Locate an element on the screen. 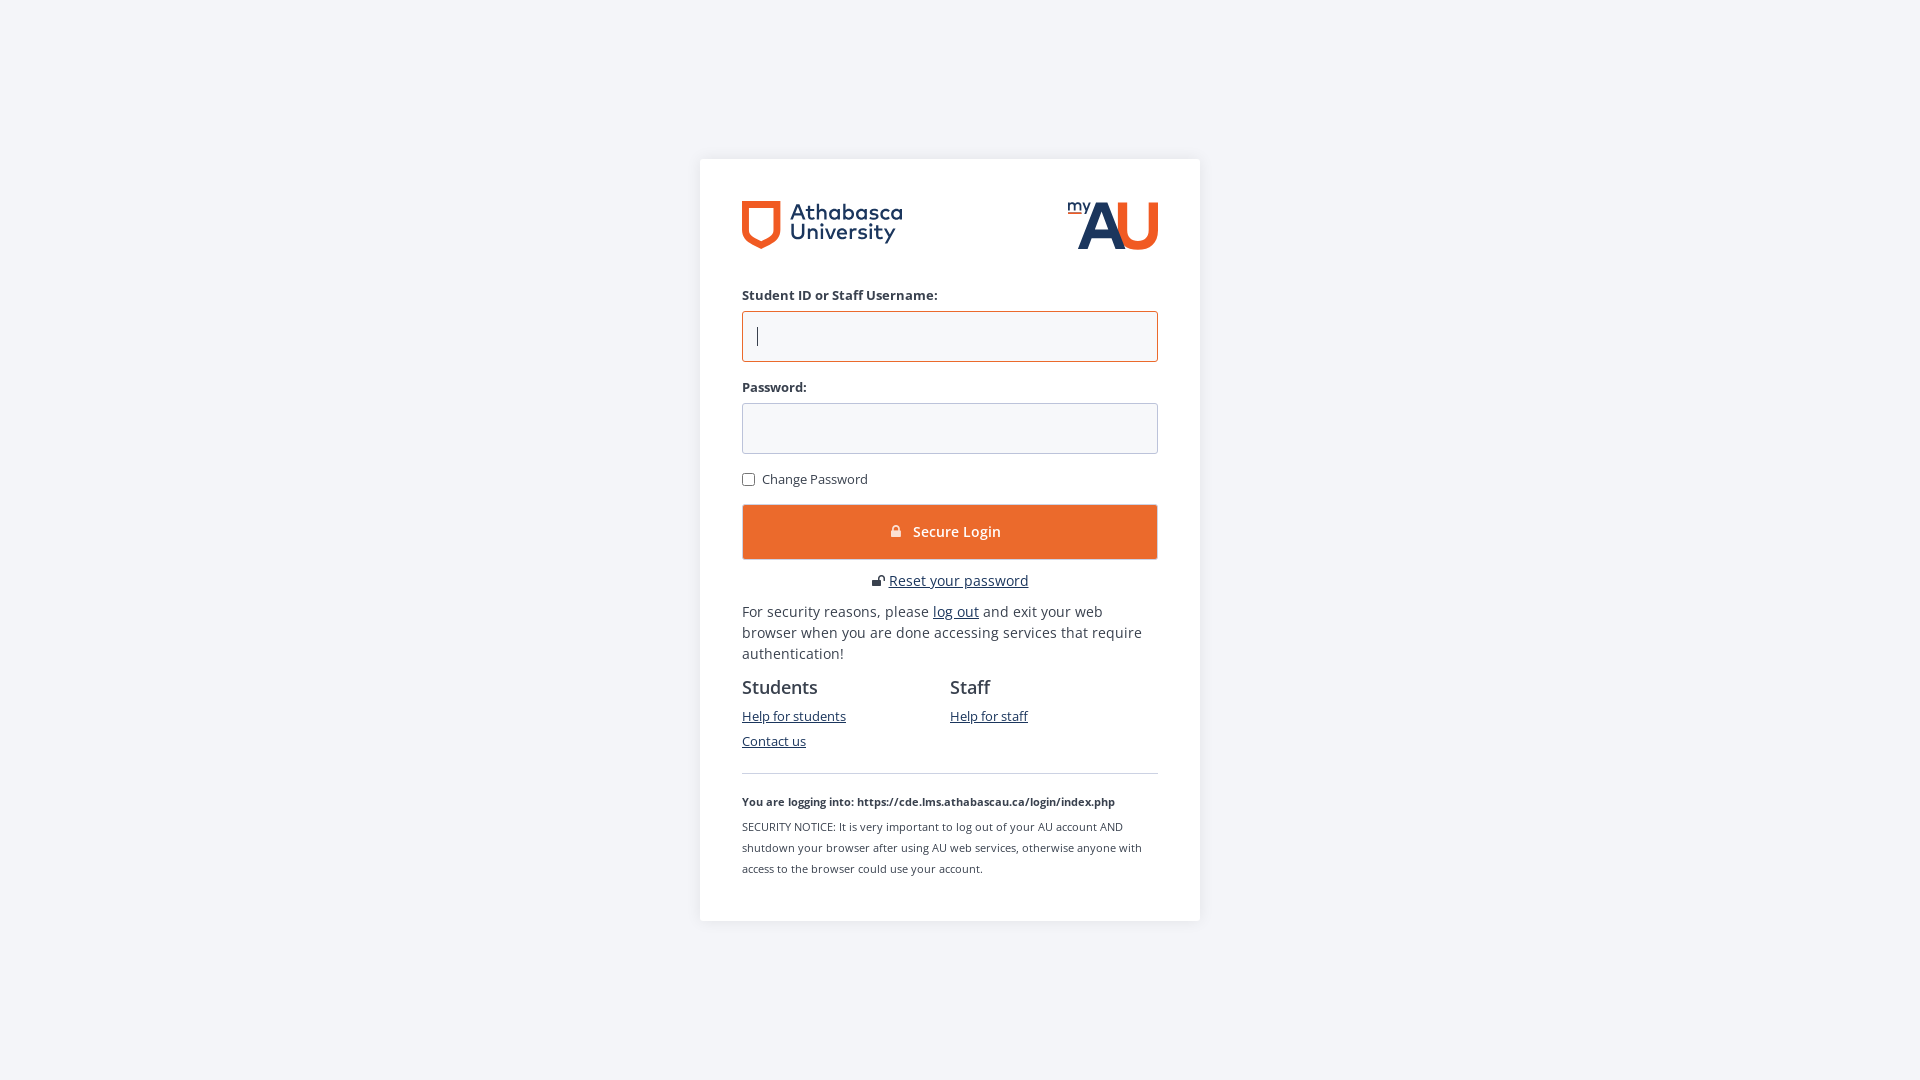 The height and width of the screenshot is (1080, 1920). log out is located at coordinates (956, 612).